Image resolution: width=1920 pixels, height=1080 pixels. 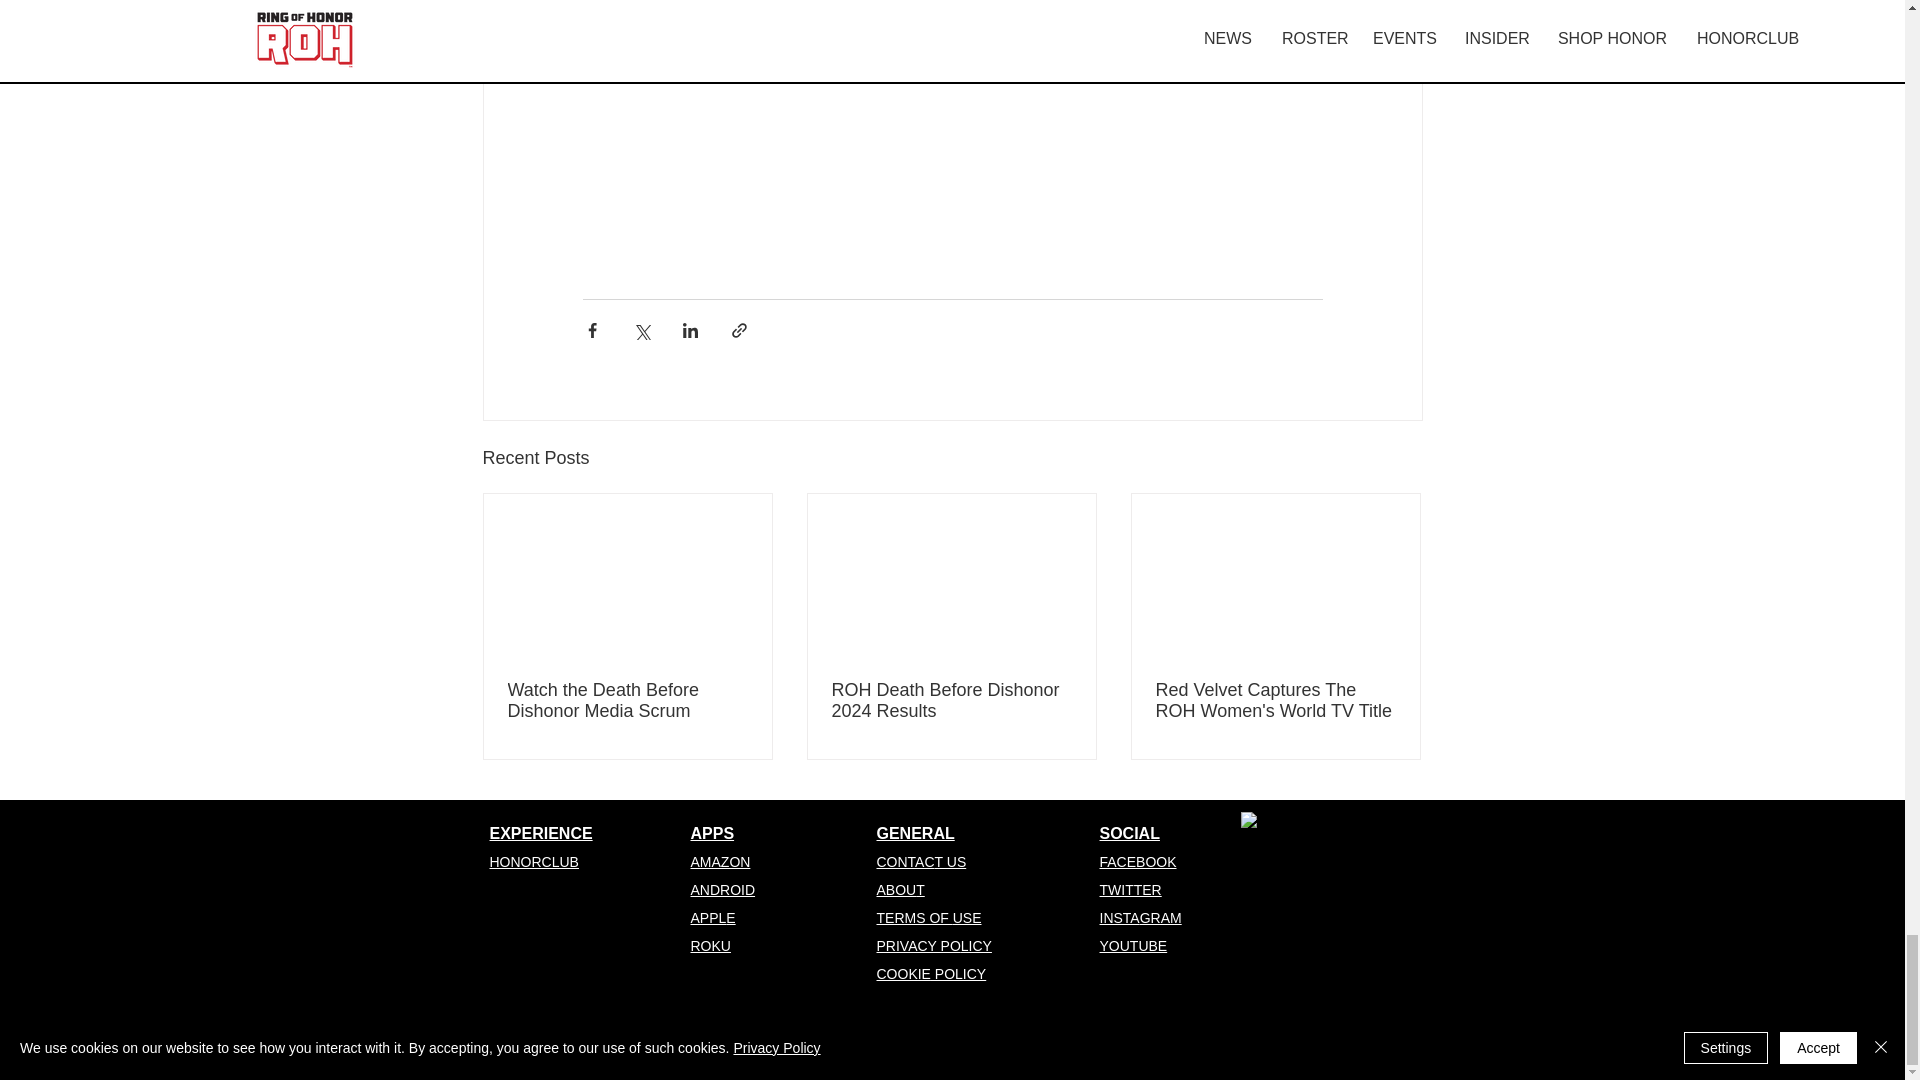 What do you see at coordinates (928, 918) in the screenshot?
I see `TERMS OF USE` at bounding box center [928, 918].